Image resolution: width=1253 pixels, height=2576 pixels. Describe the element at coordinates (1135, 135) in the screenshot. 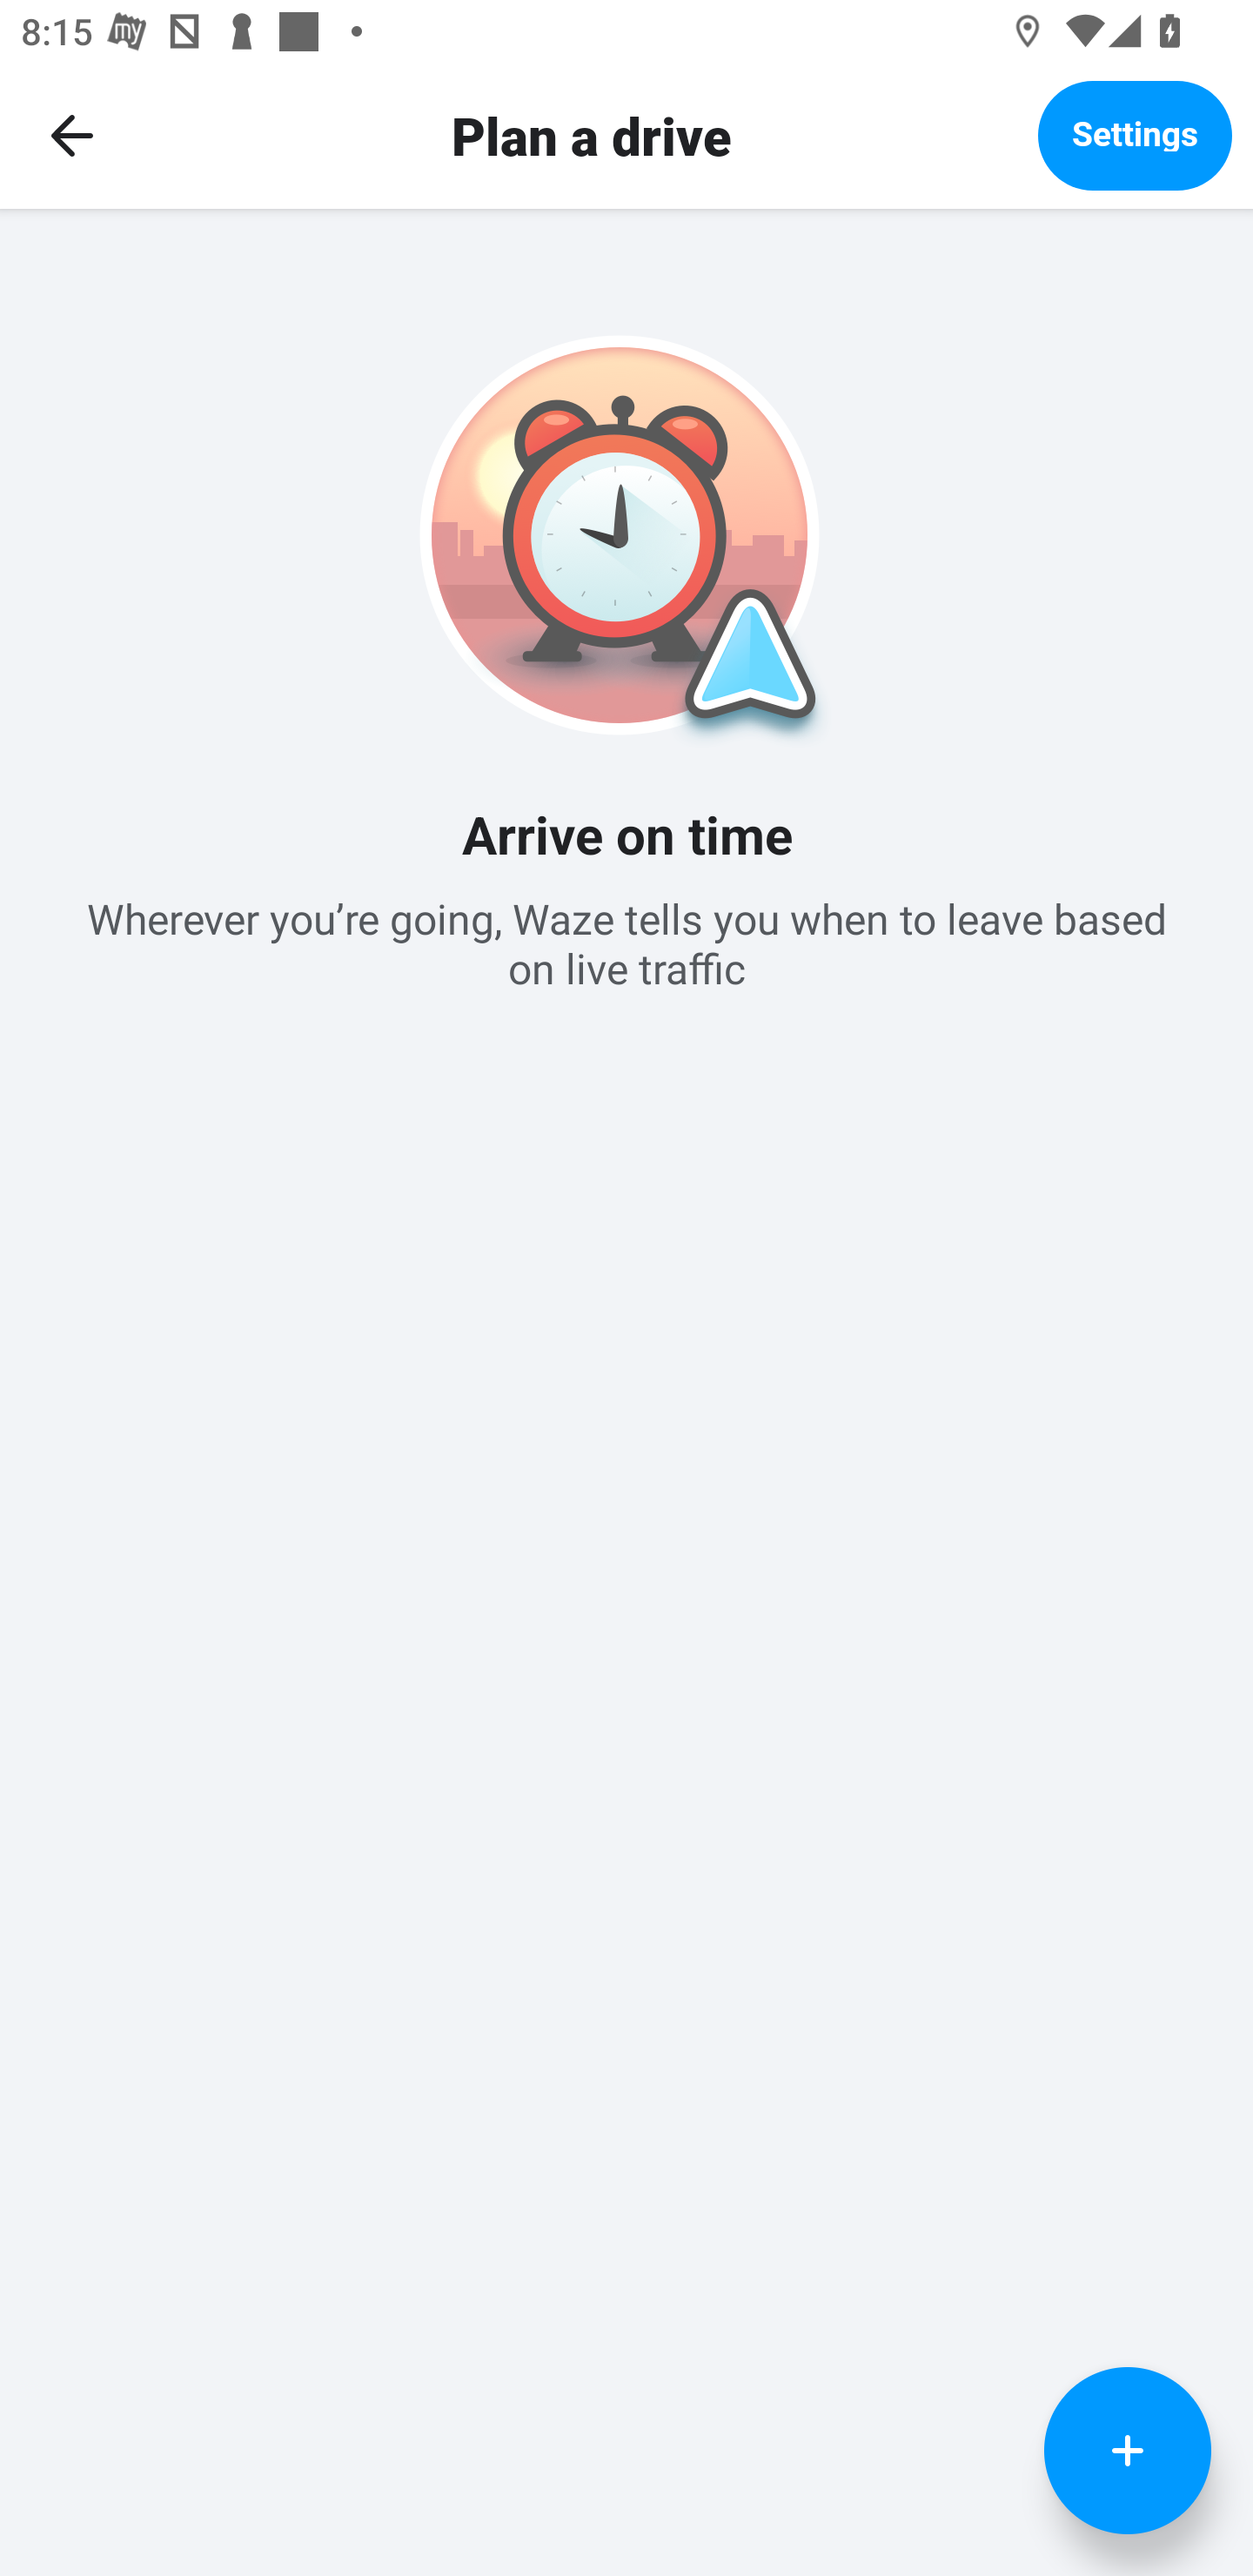

I see `Settings` at that location.